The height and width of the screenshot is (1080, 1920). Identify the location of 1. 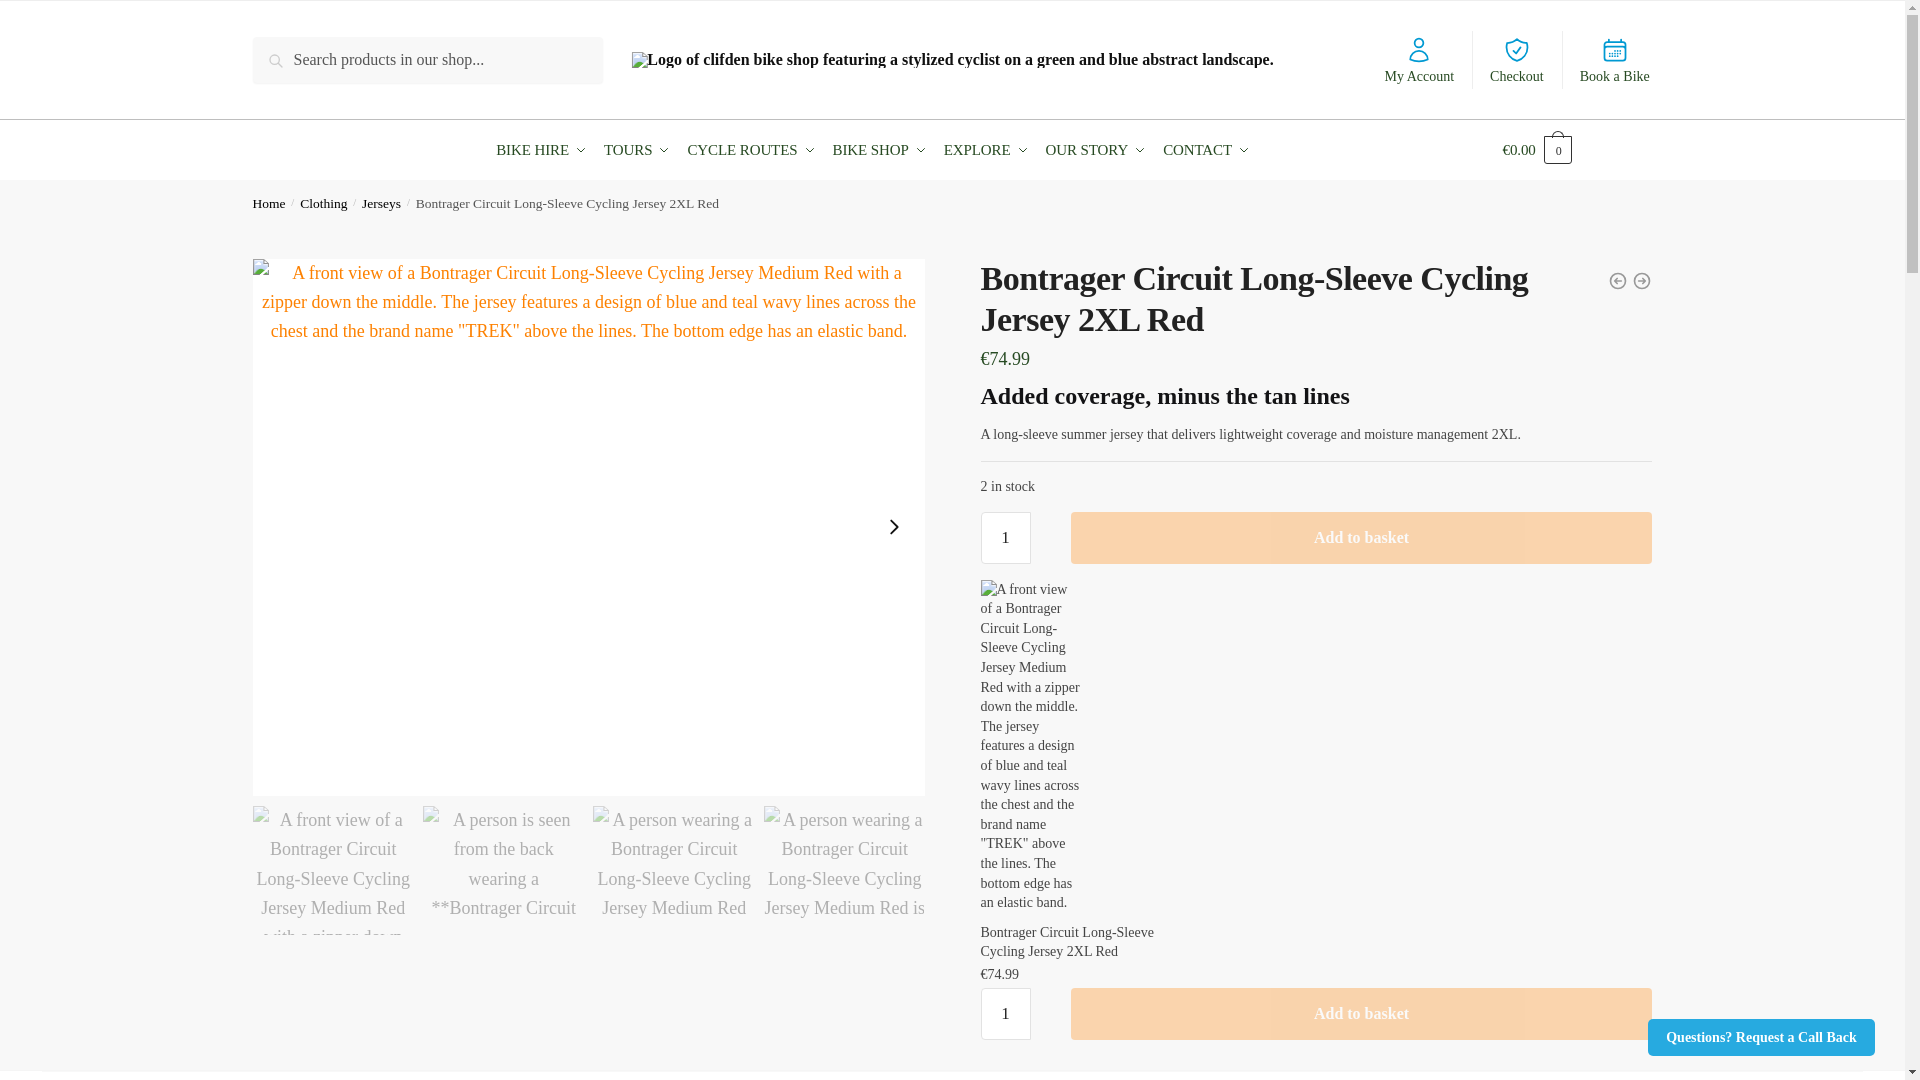
(1004, 1014).